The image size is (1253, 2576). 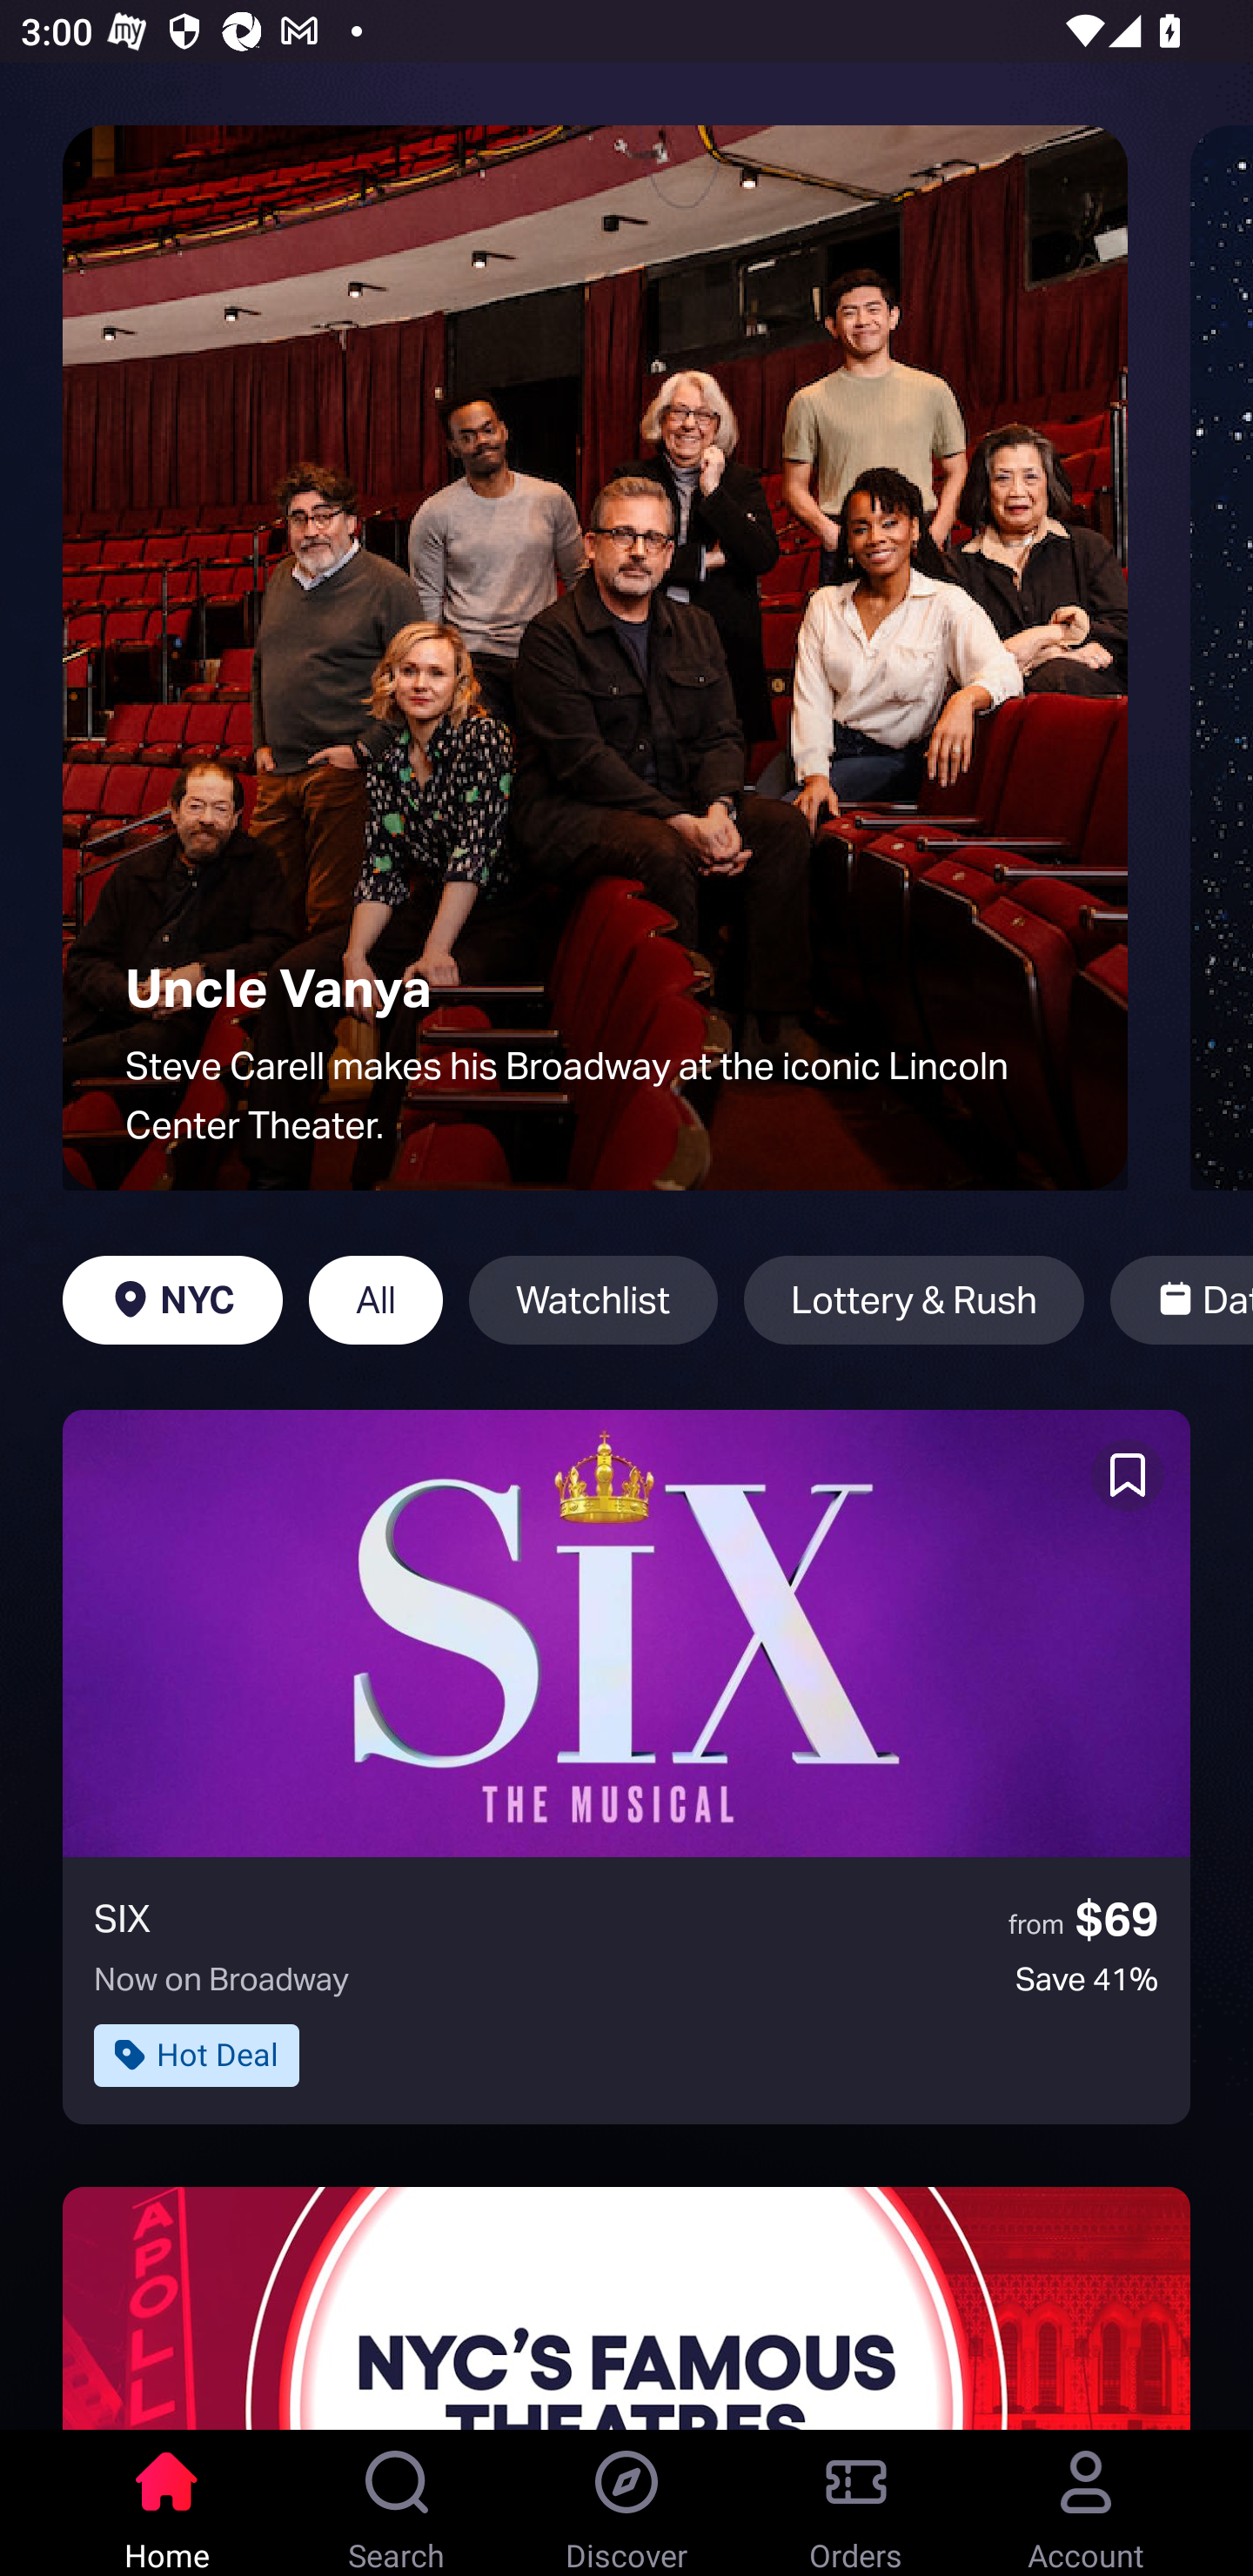 I want to click on All, so click(x=376, y=1300).